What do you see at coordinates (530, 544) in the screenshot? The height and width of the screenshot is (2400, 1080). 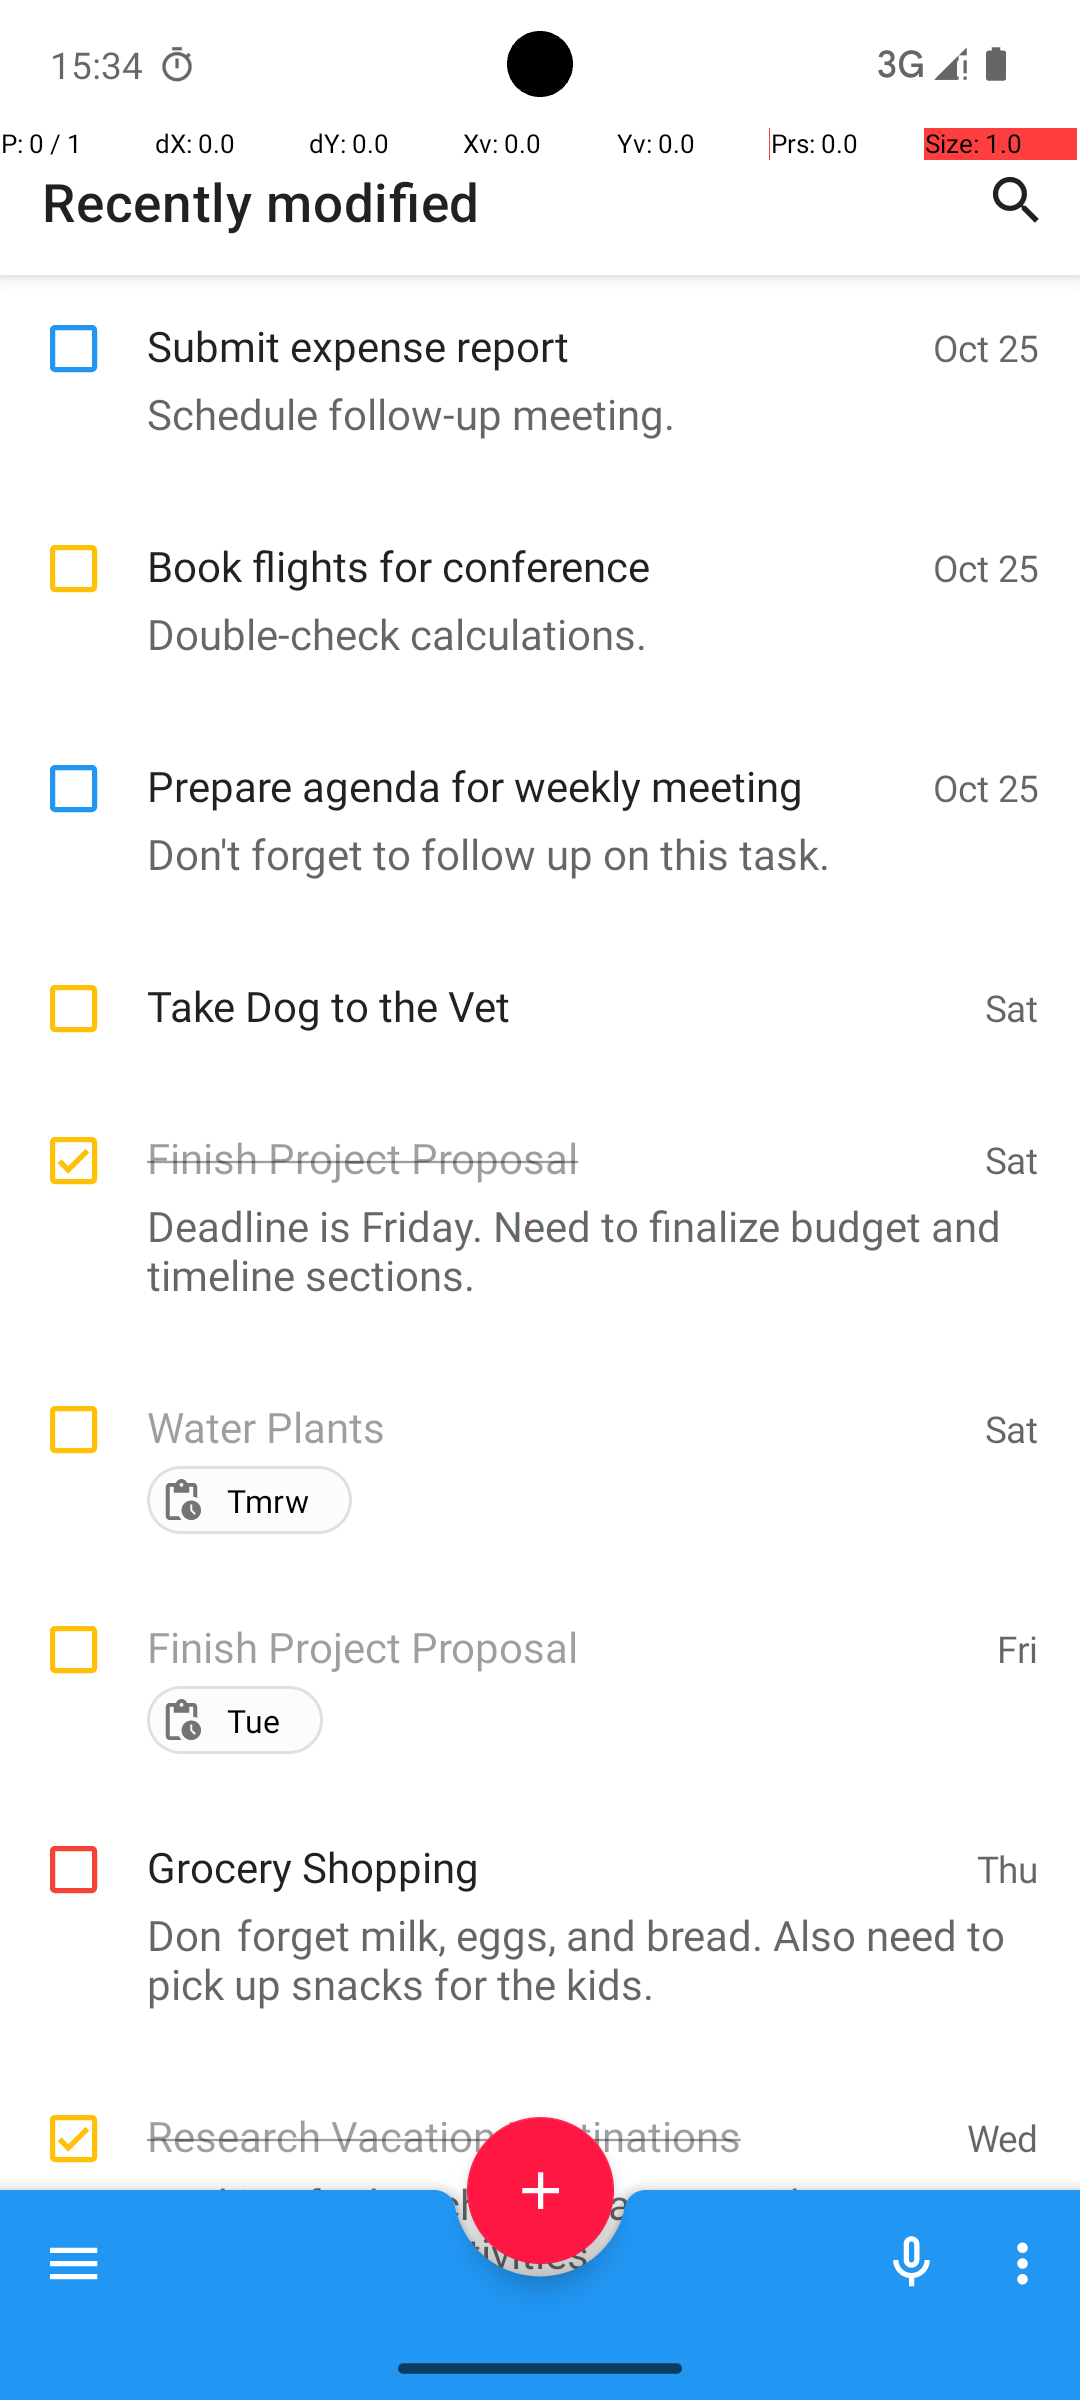 I see `Book flights for conference` at bounding box center [530, 544].